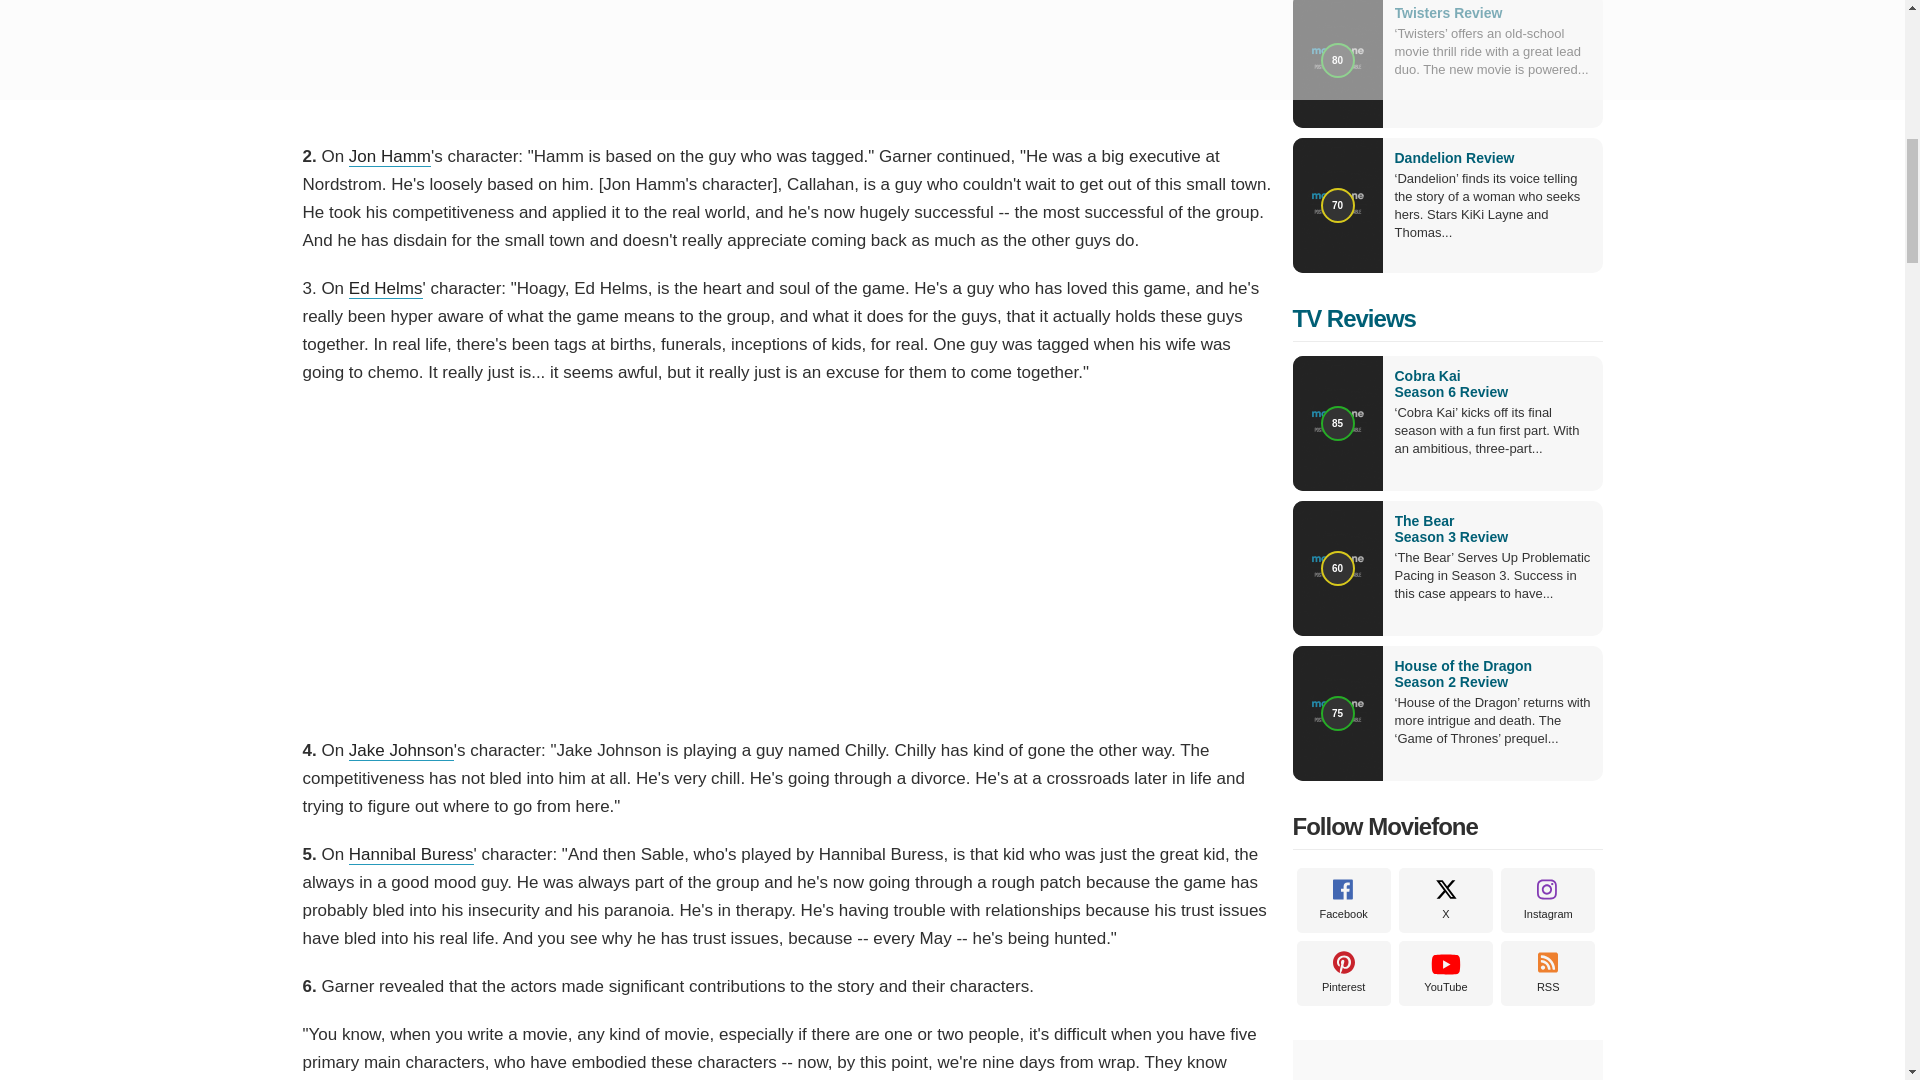 This screenshot has height=1080, width=1920. What do you see at coordinates (1446, 972) in the screenshot?
I see `Subscribe to Moviefone on YouTube` at bounding box center [1446, 972].